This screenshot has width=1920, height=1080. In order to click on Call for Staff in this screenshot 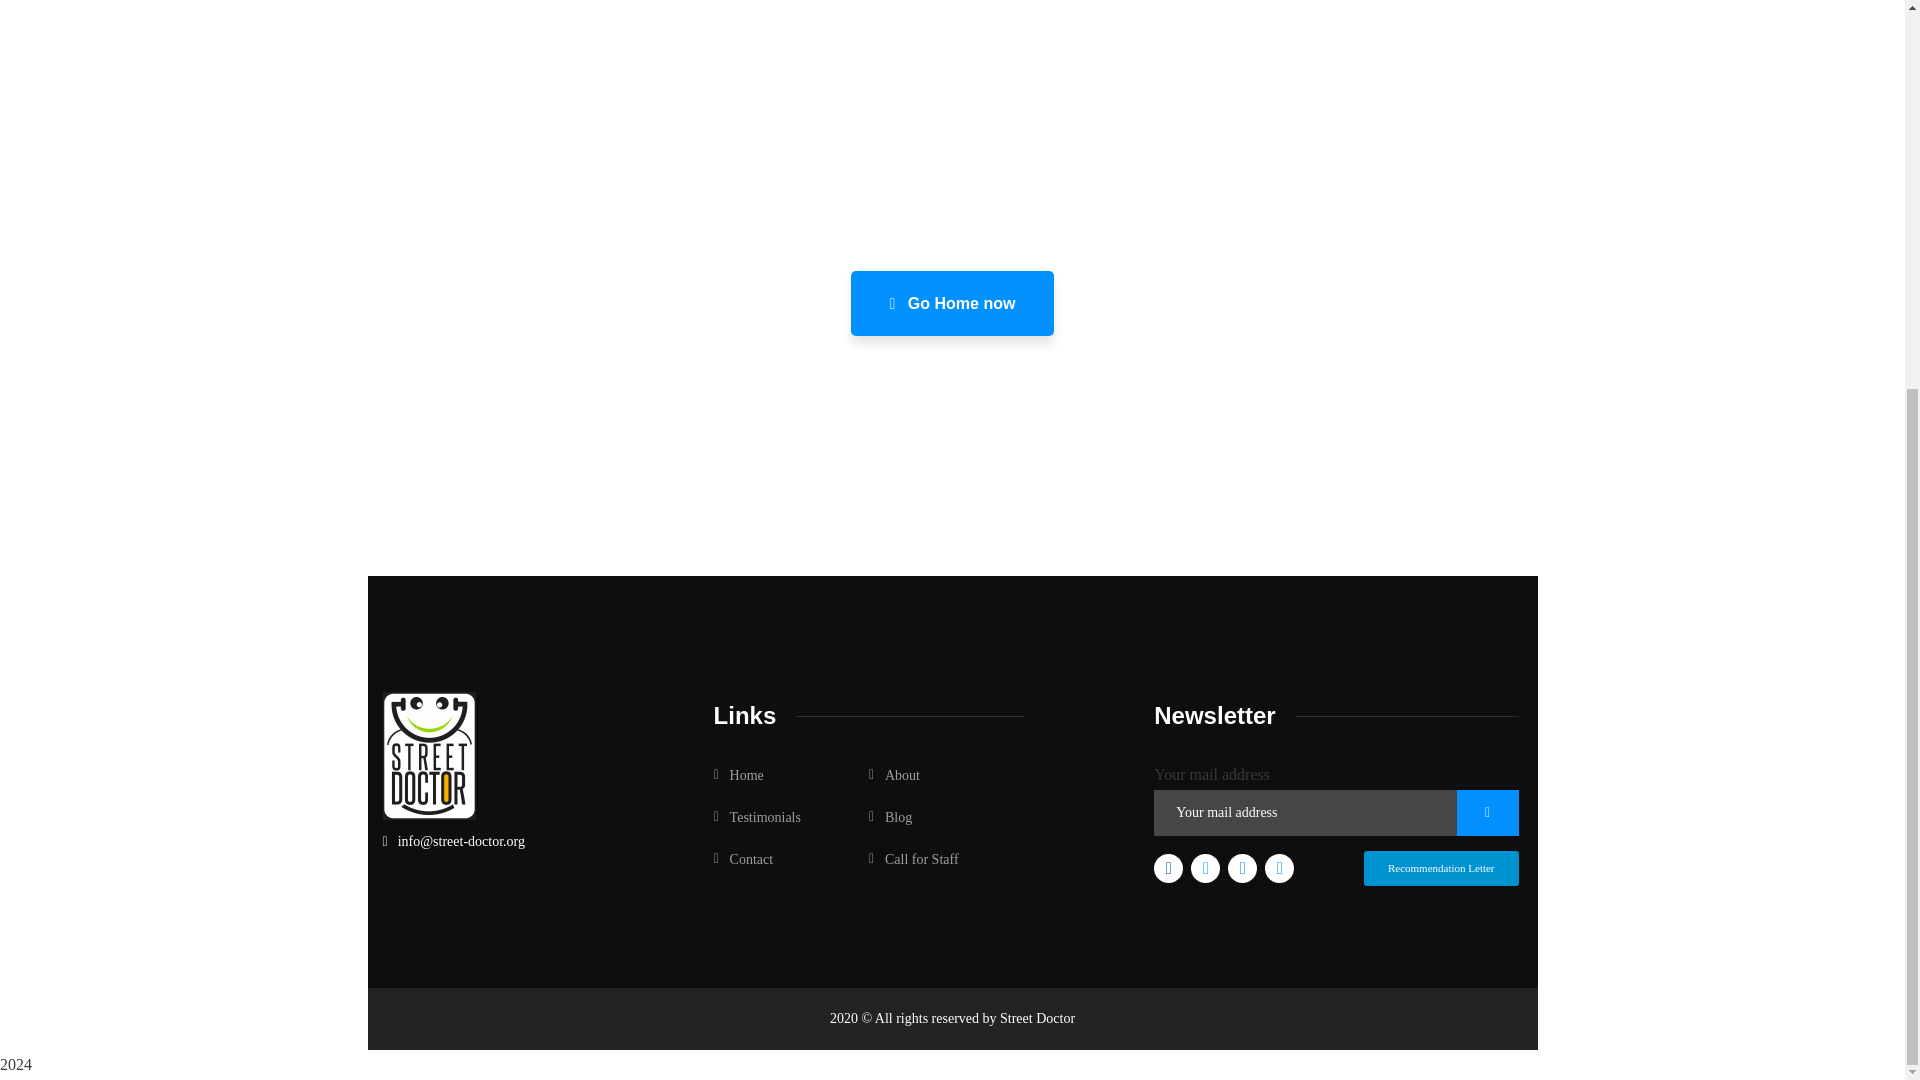, I will do `click(914, 860)`.